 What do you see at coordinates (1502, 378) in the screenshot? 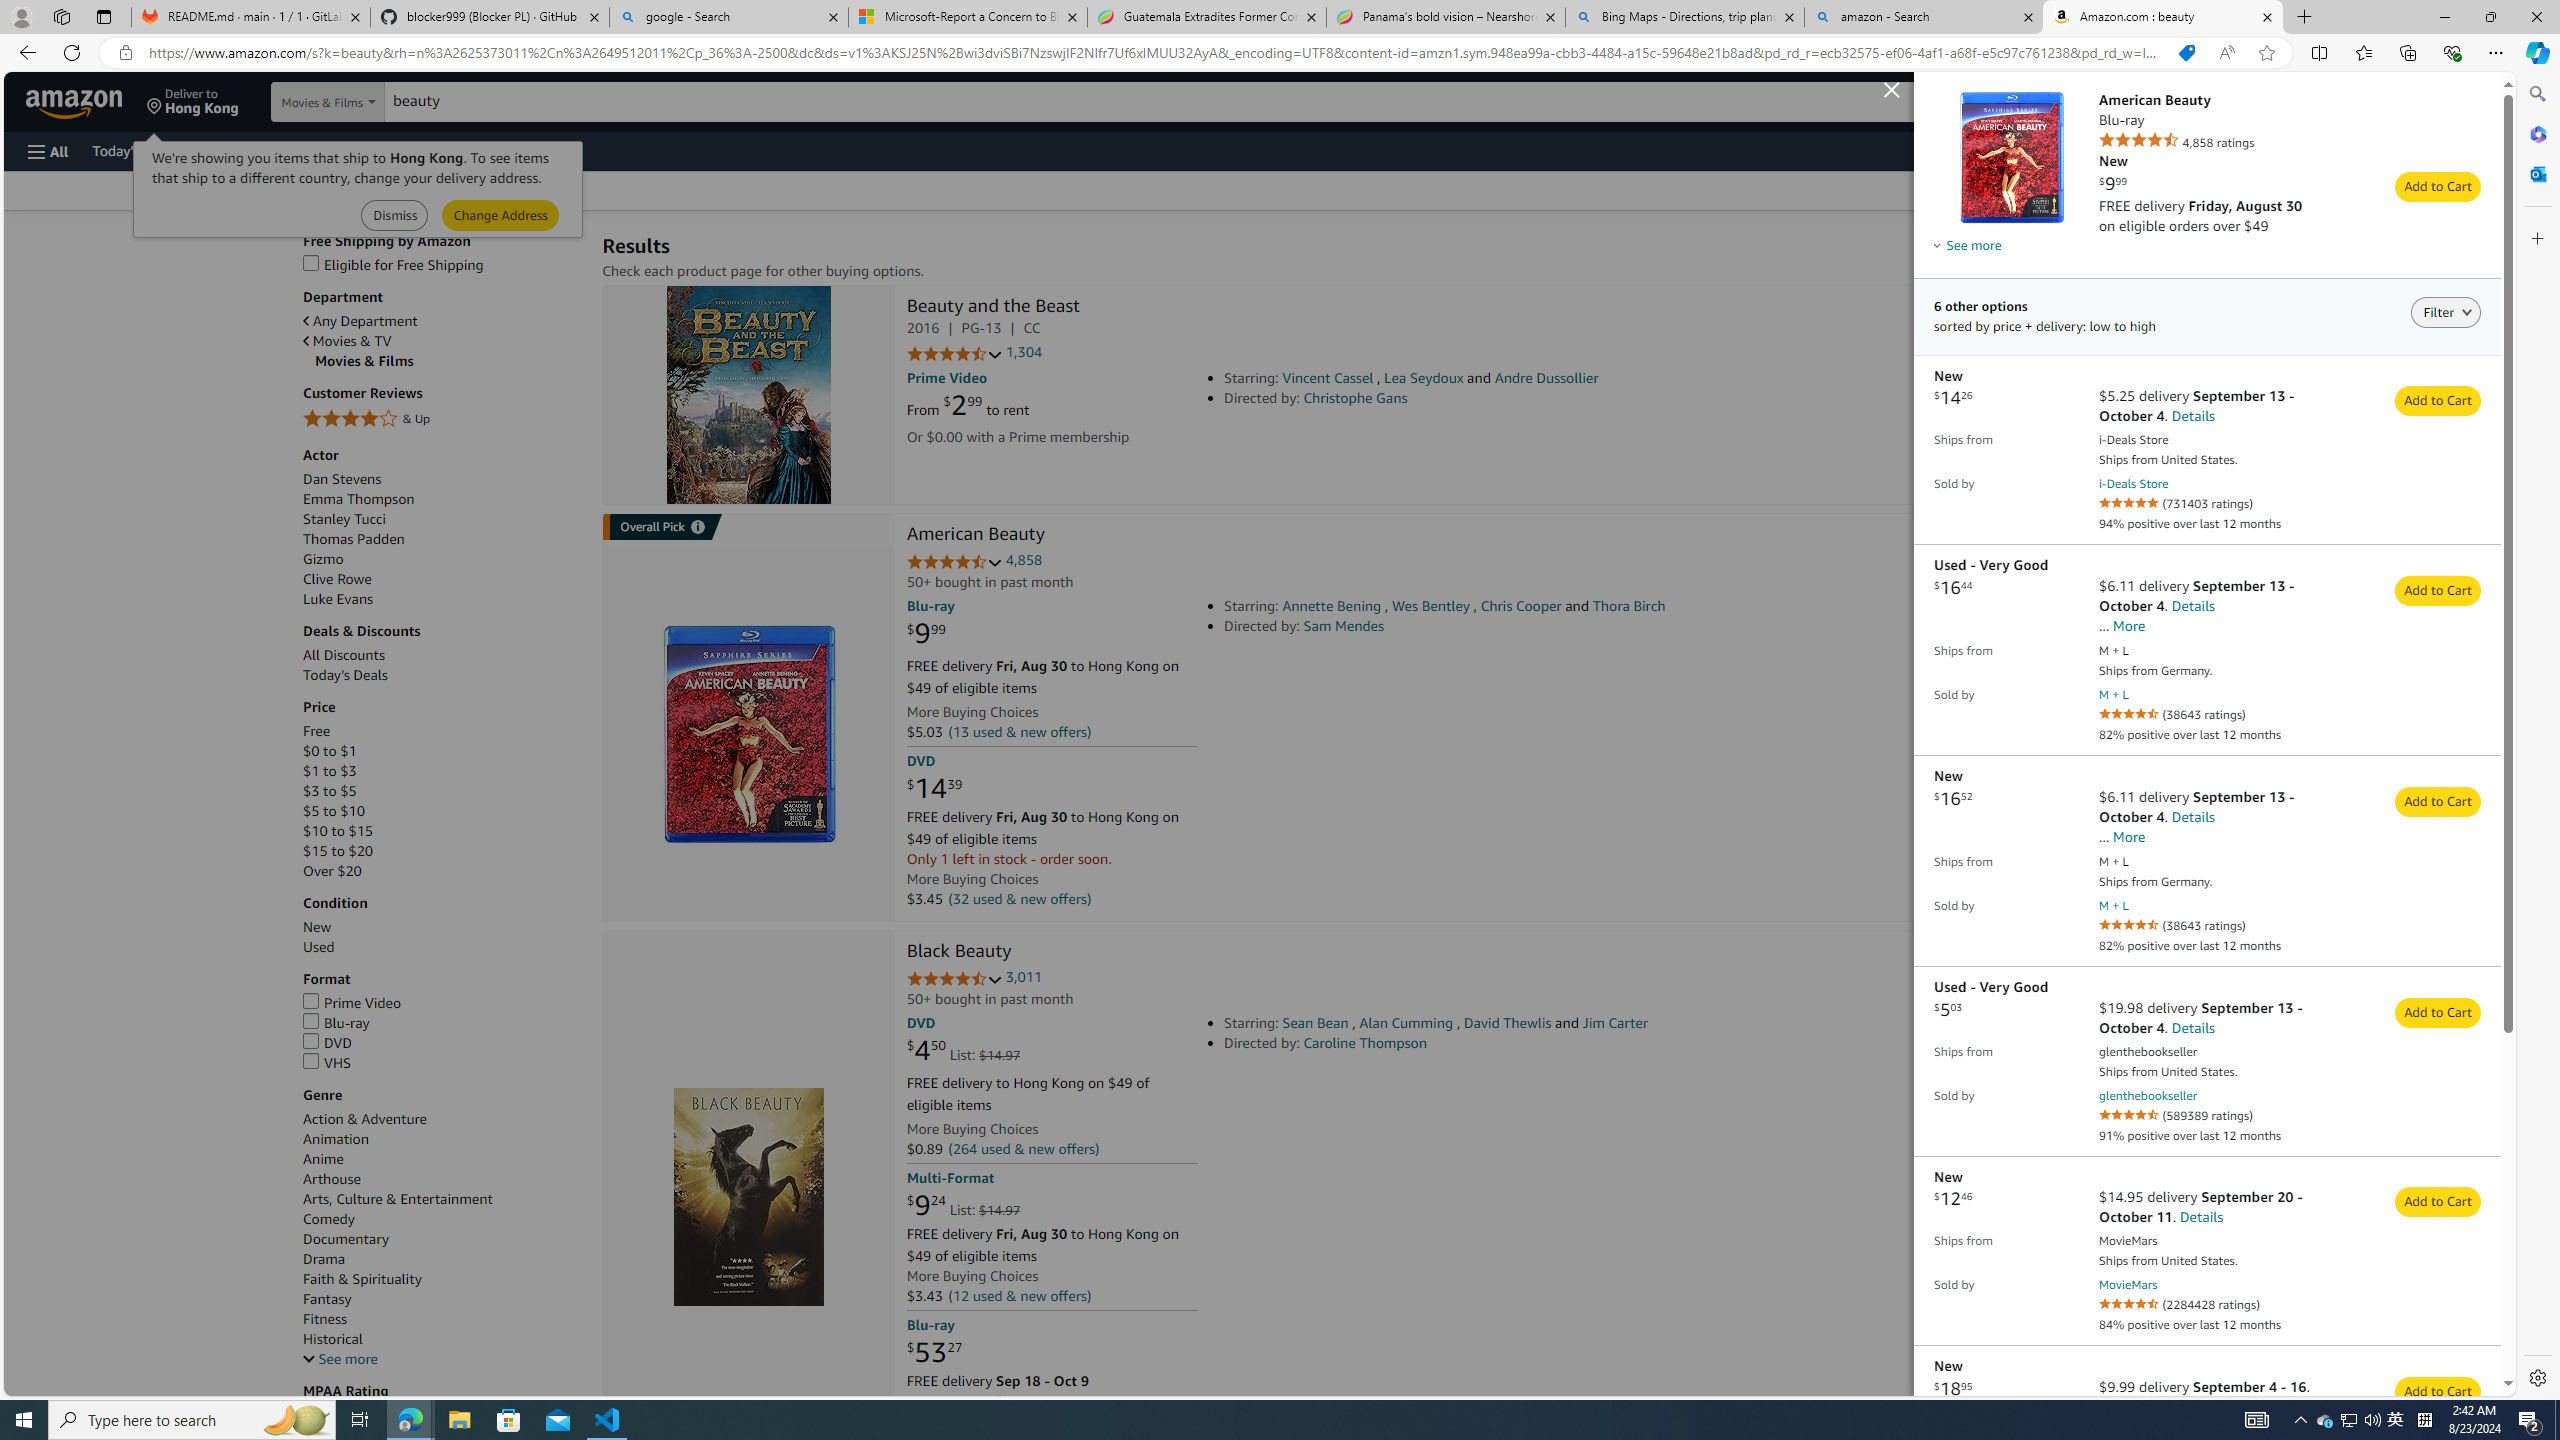
I see `Starring: Vincent Cassel , Lea Seydoux and Andre Dussollier` at bounding box center [1502, 378].